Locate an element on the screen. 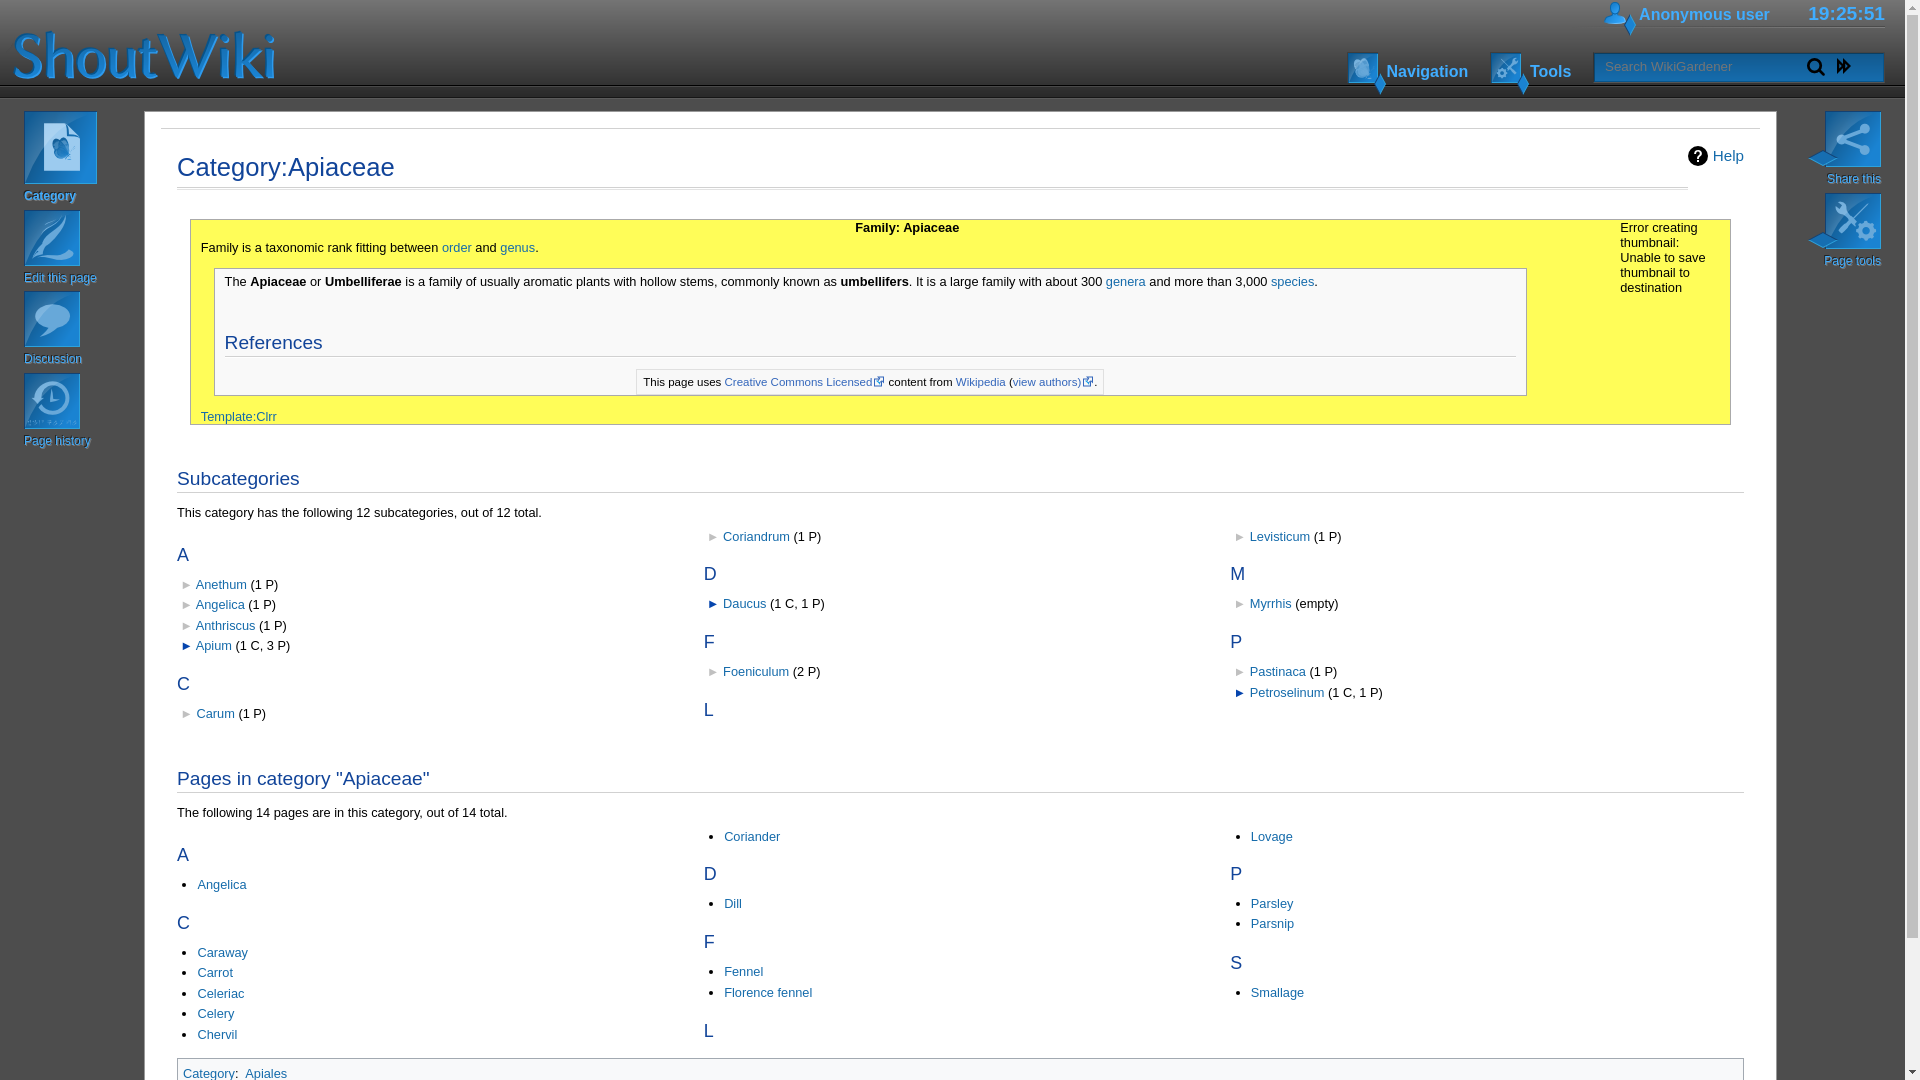 This screenshot has height=1080, width=1920. Search the pages for this text is located at coordinates (1816, 66).